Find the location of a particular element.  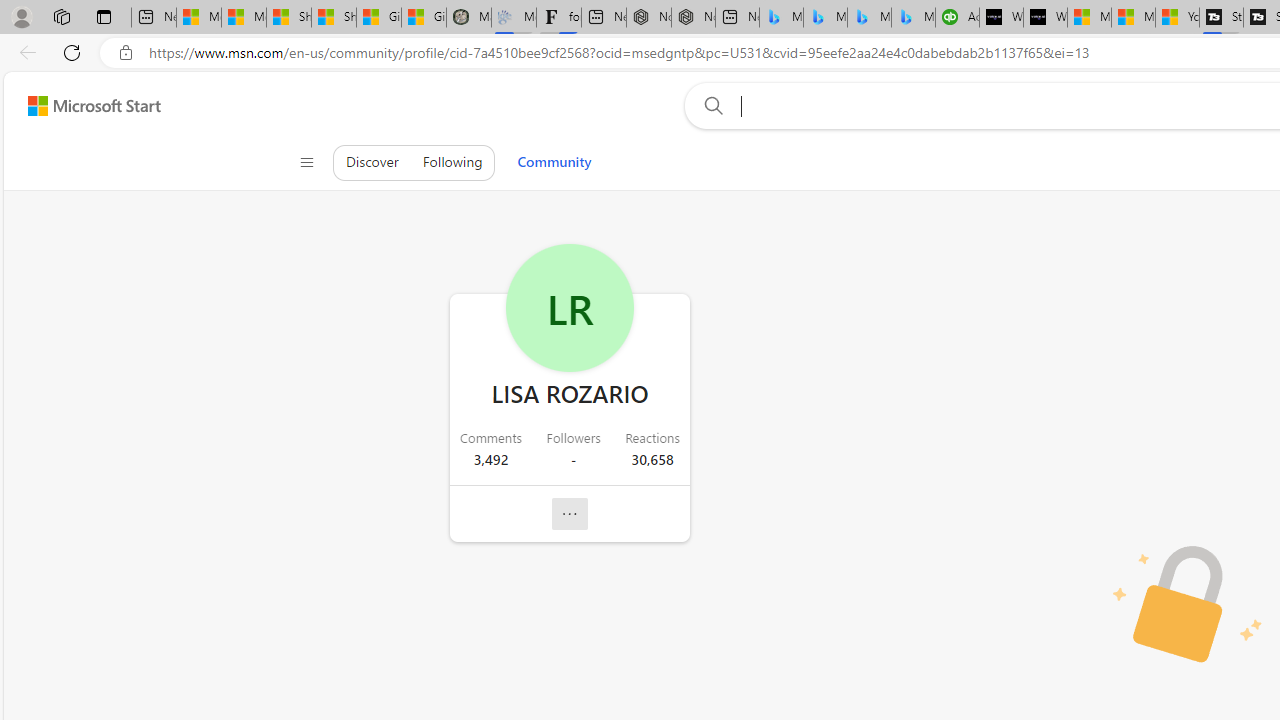

Class: control icon-only is located at coordinates (306, 162).